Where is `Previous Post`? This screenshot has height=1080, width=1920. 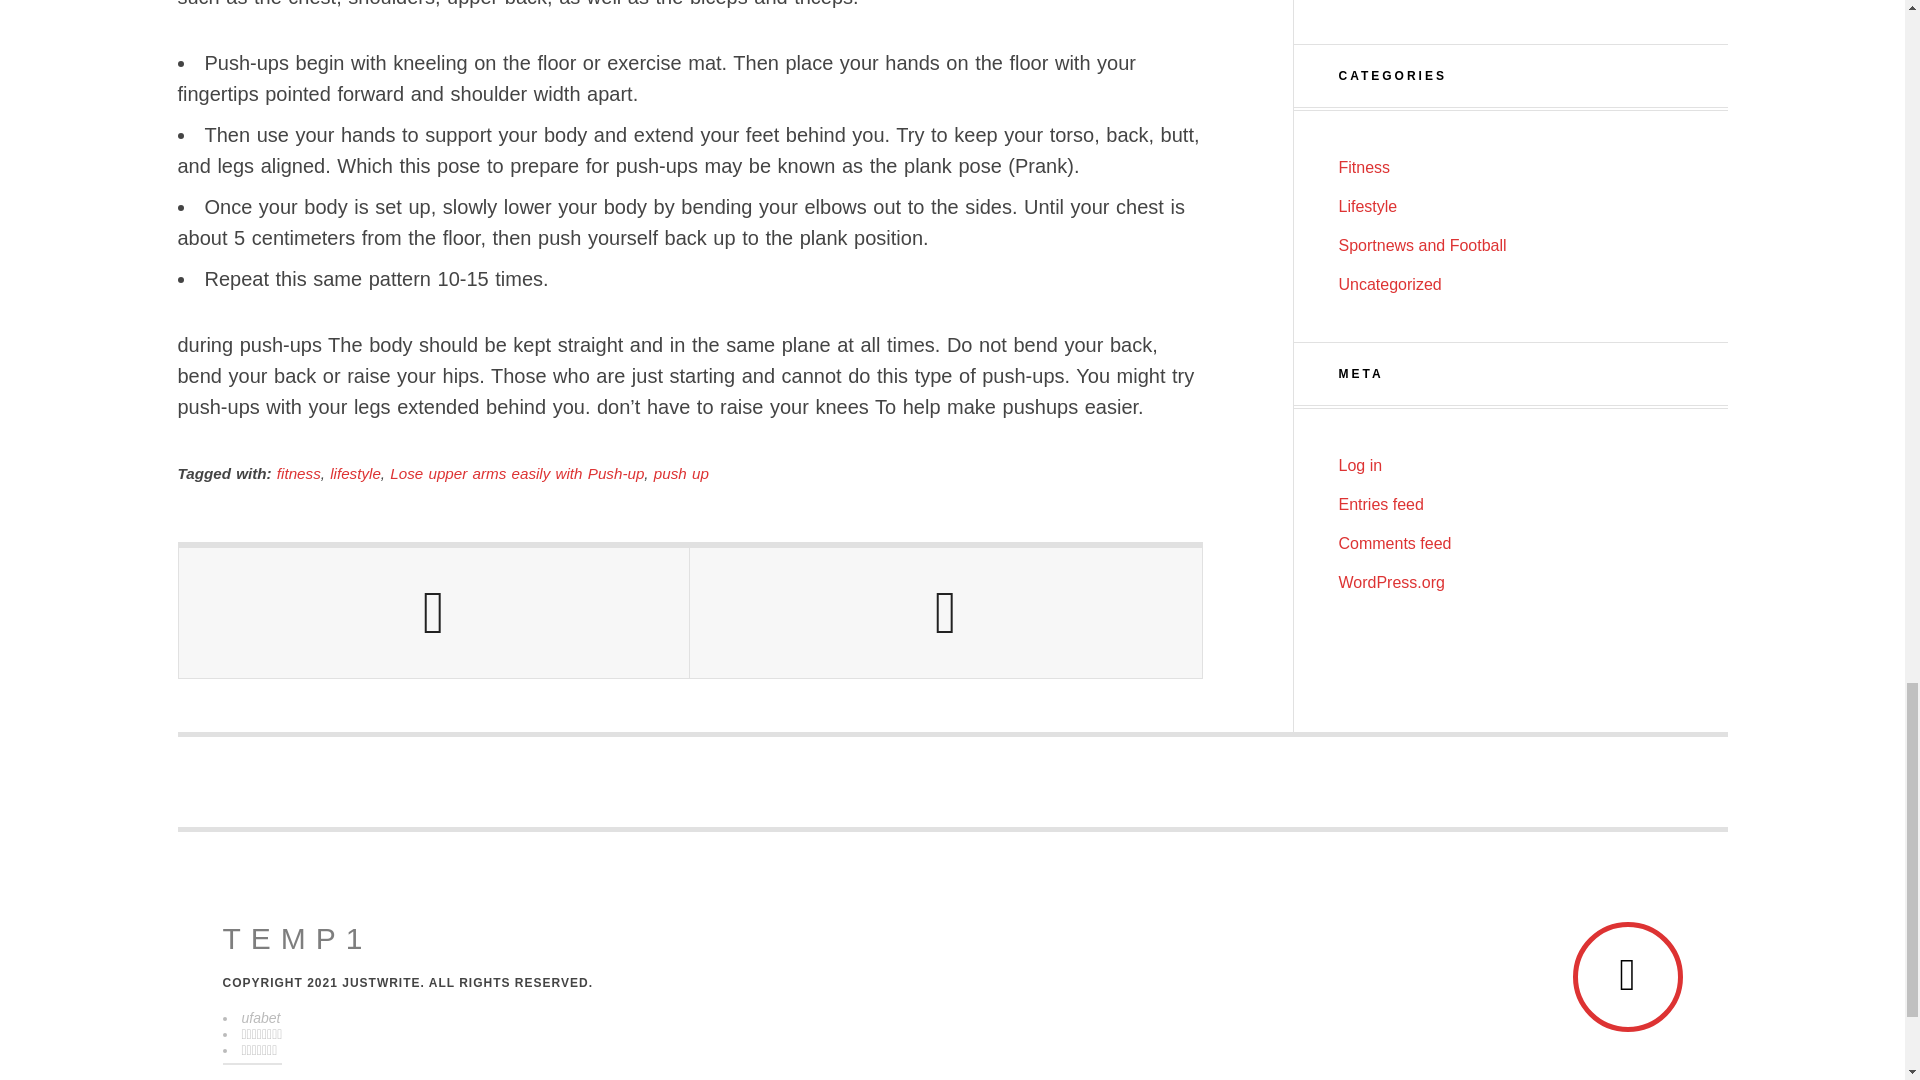
Previous Post is located at coordinates (434, 612).